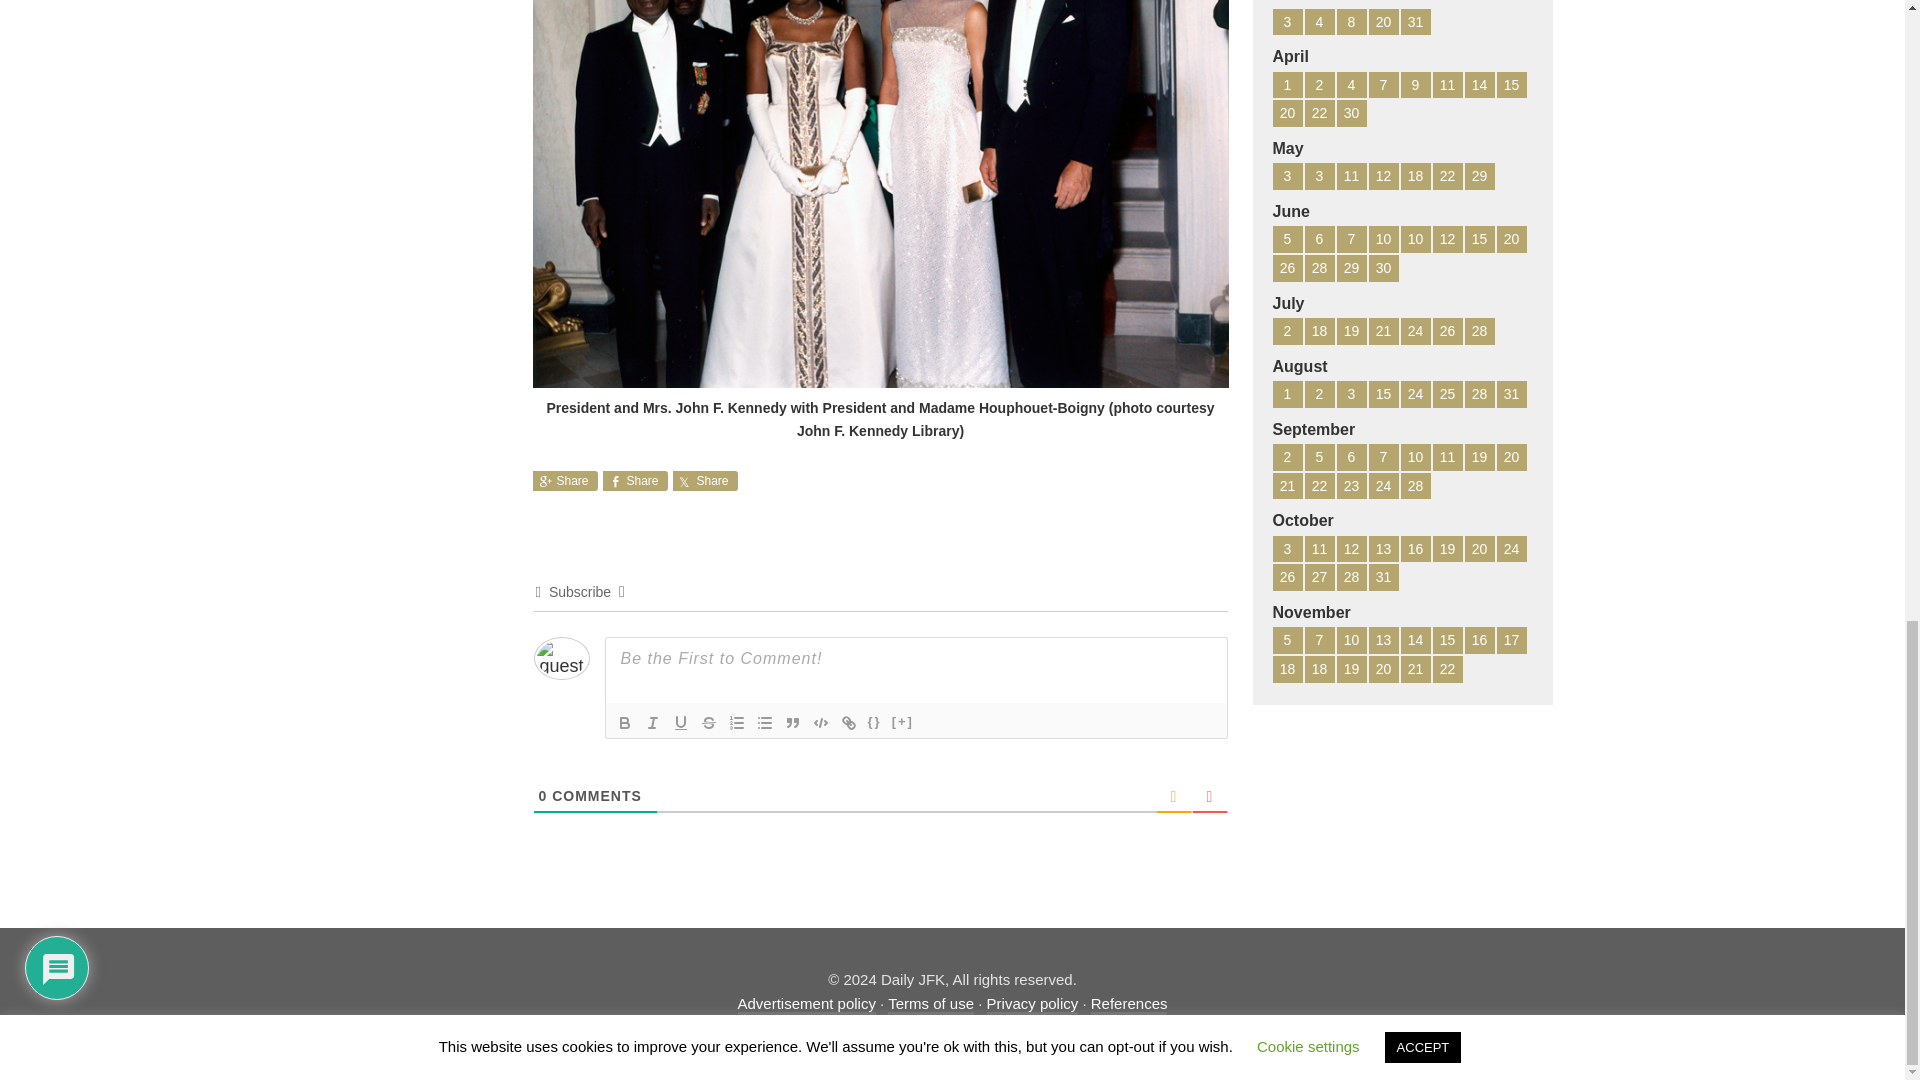  I want to click on ordered, so click(736, 722).